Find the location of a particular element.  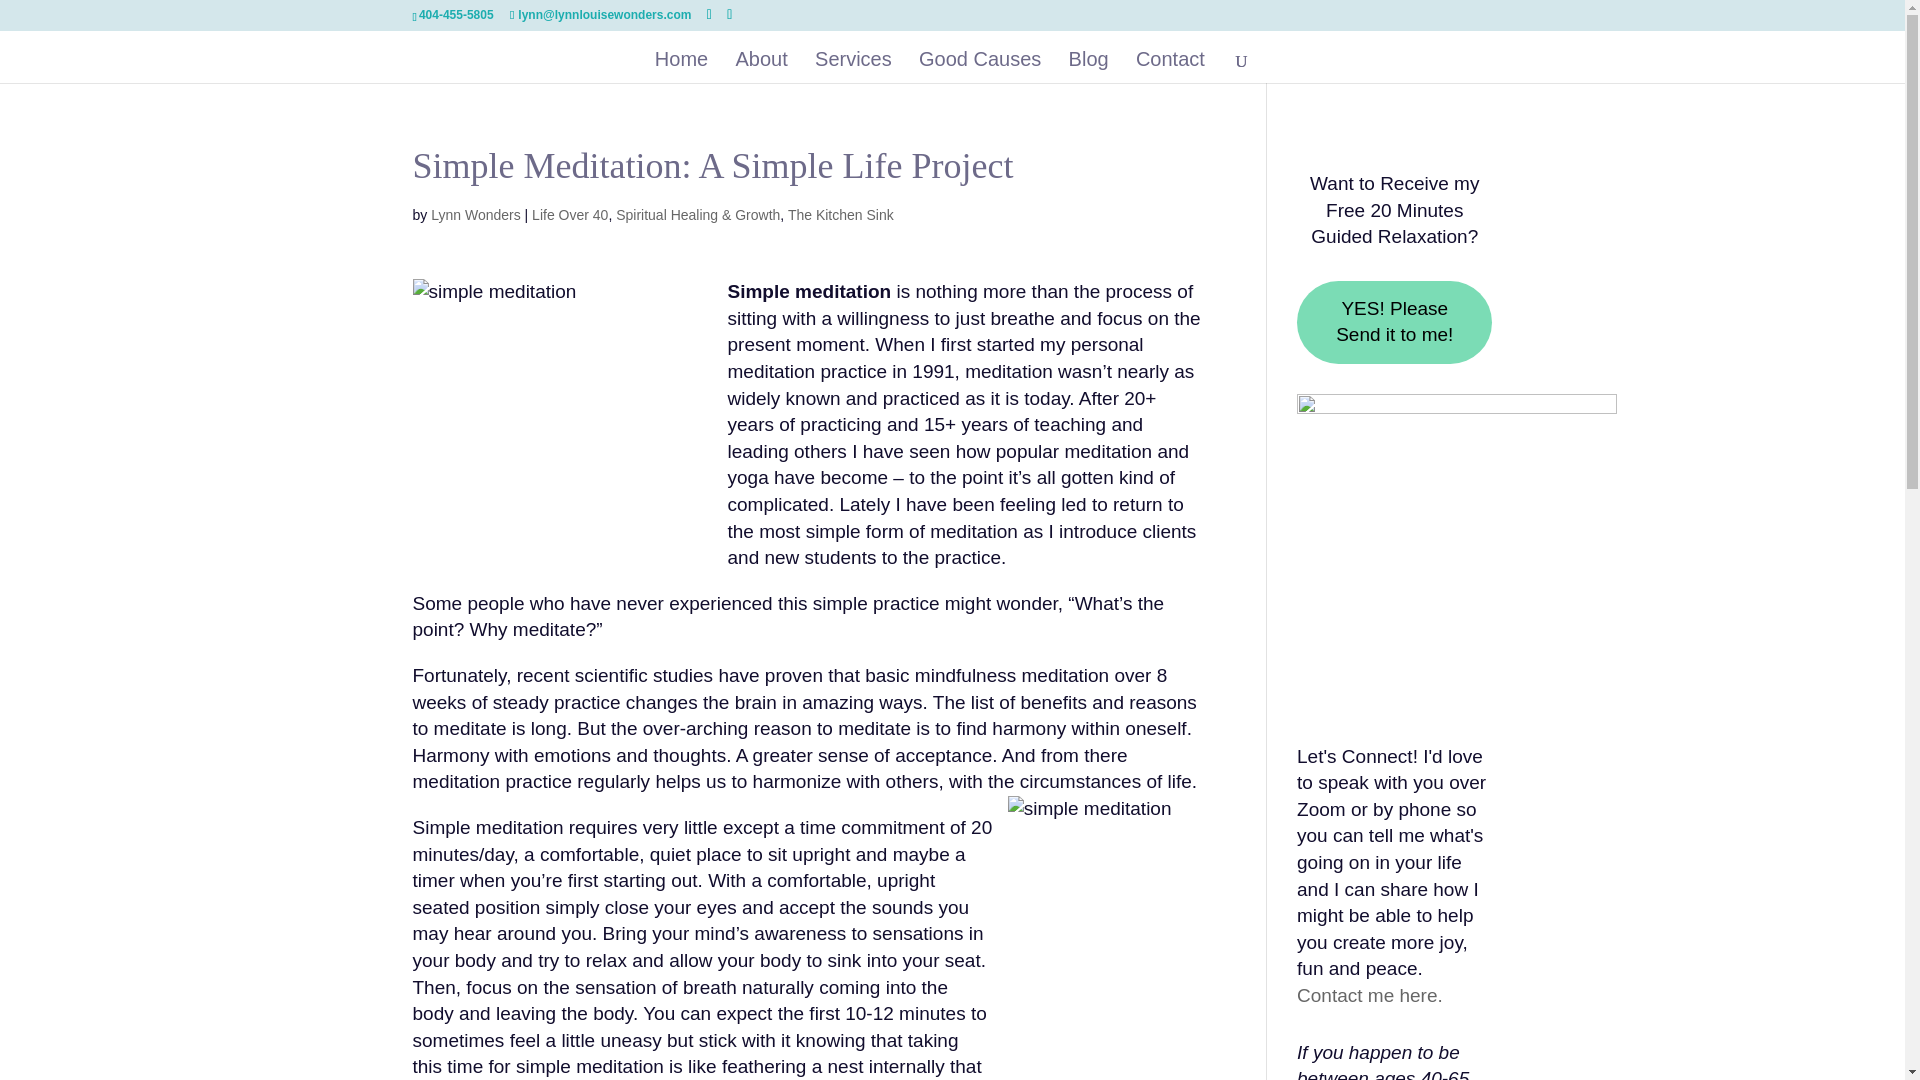

Home is located at coordinates (681, 67).